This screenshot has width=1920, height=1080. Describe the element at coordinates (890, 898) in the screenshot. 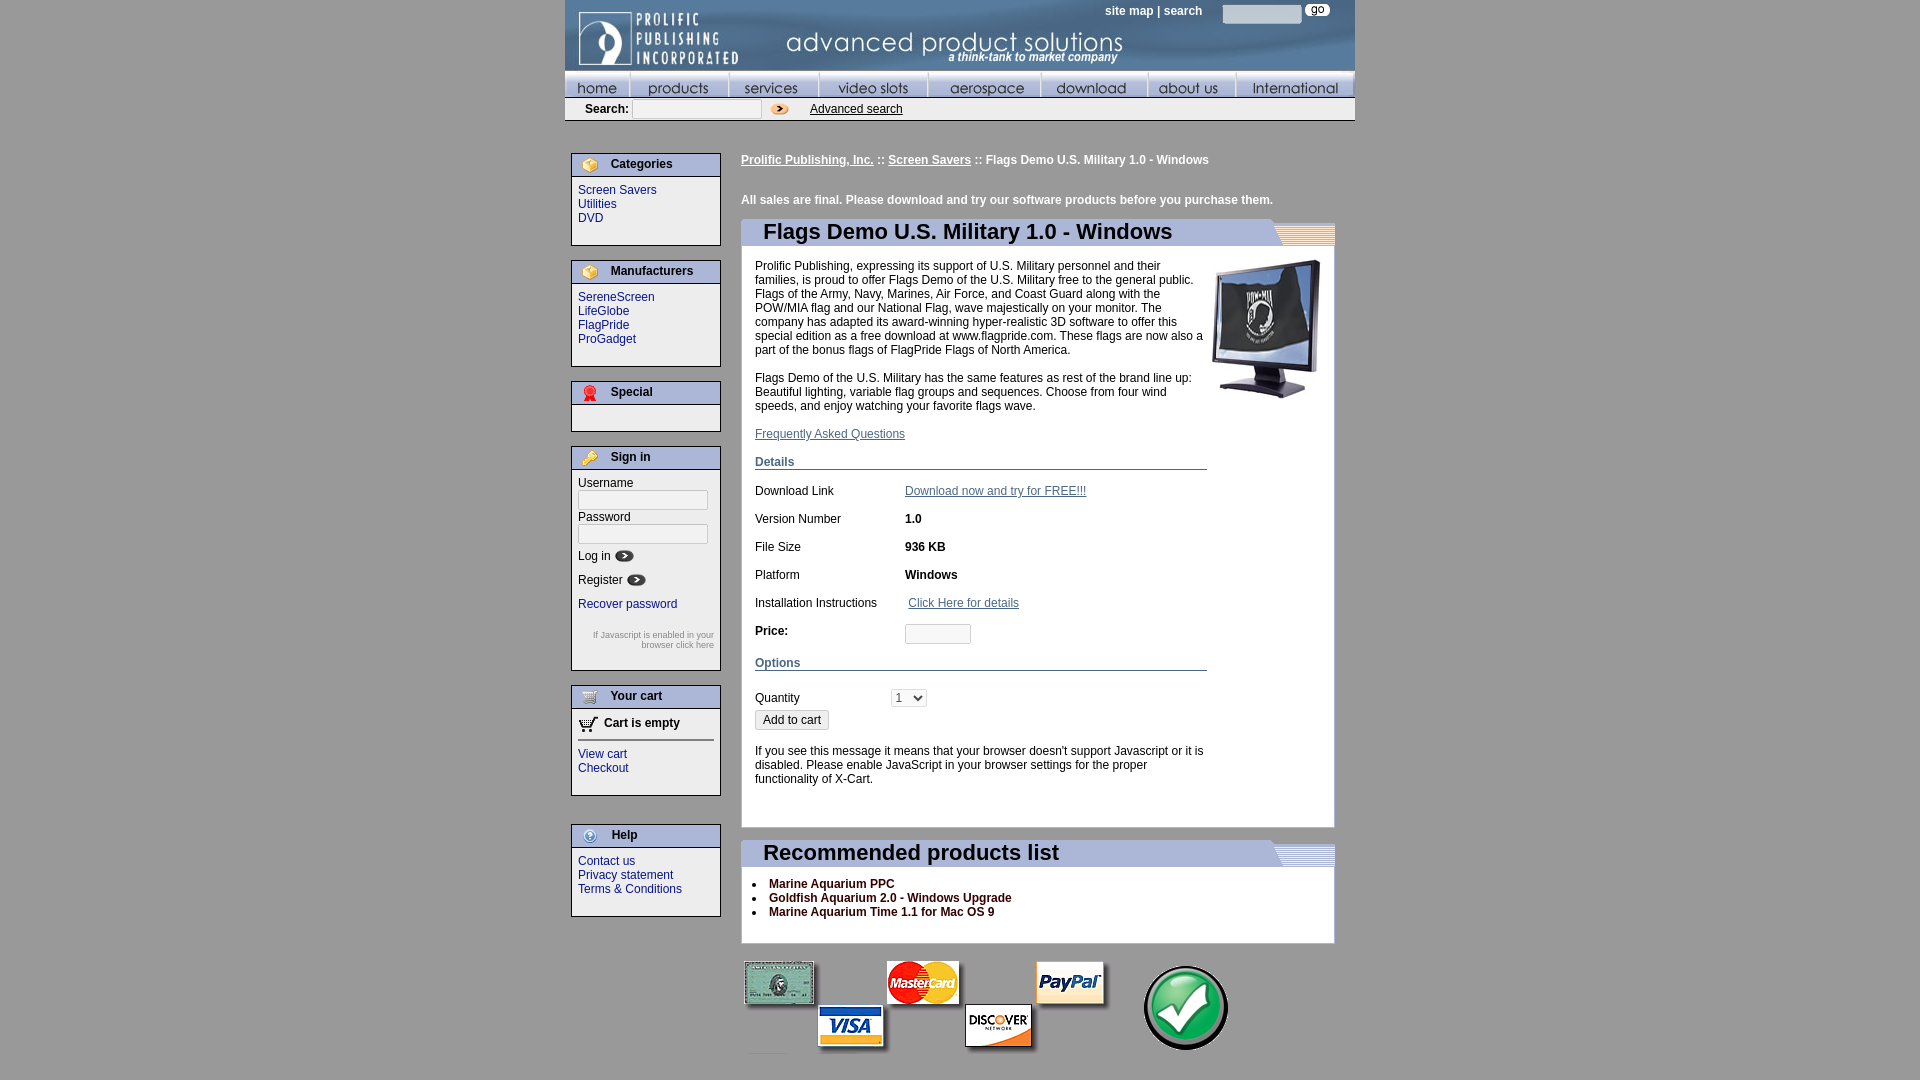

I see `Goldfish Aquarium 2.0 - Windows Upgrade` at that location.